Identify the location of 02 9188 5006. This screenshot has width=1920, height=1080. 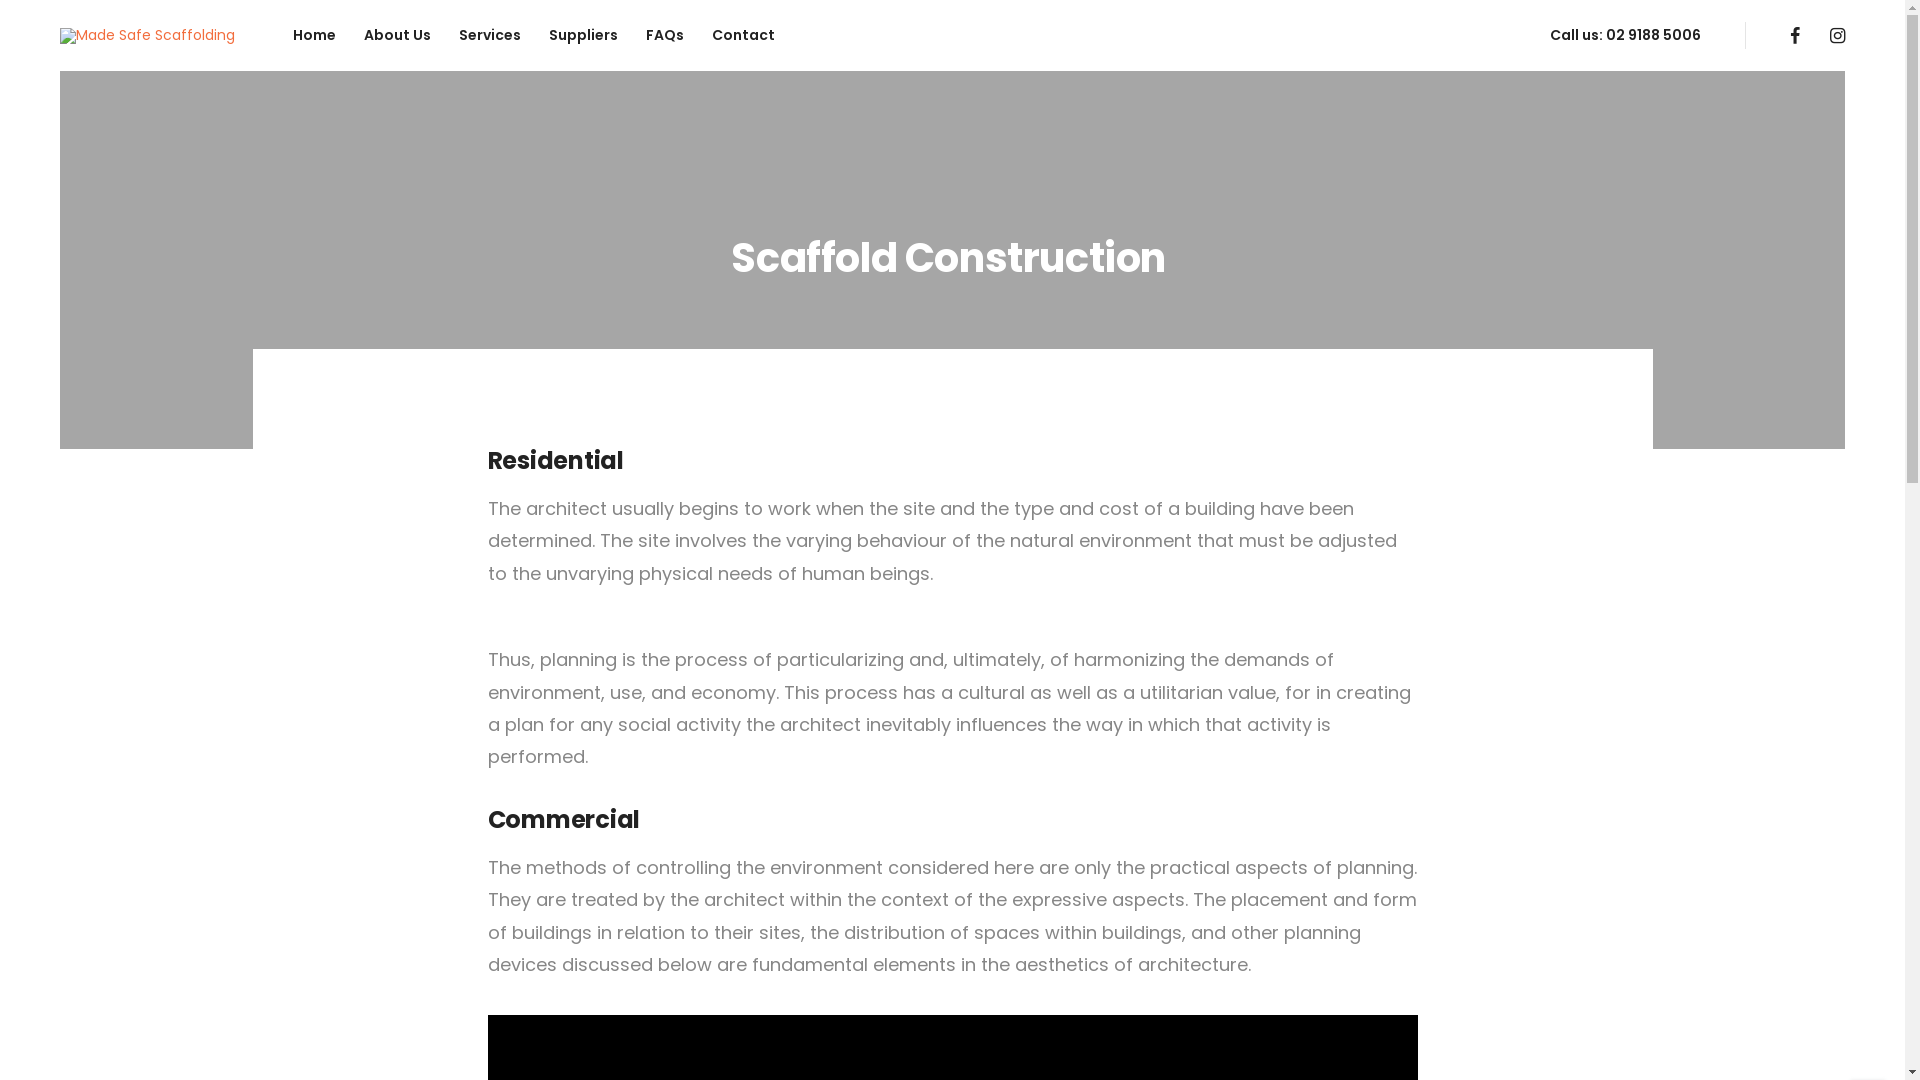
(1654, 35).